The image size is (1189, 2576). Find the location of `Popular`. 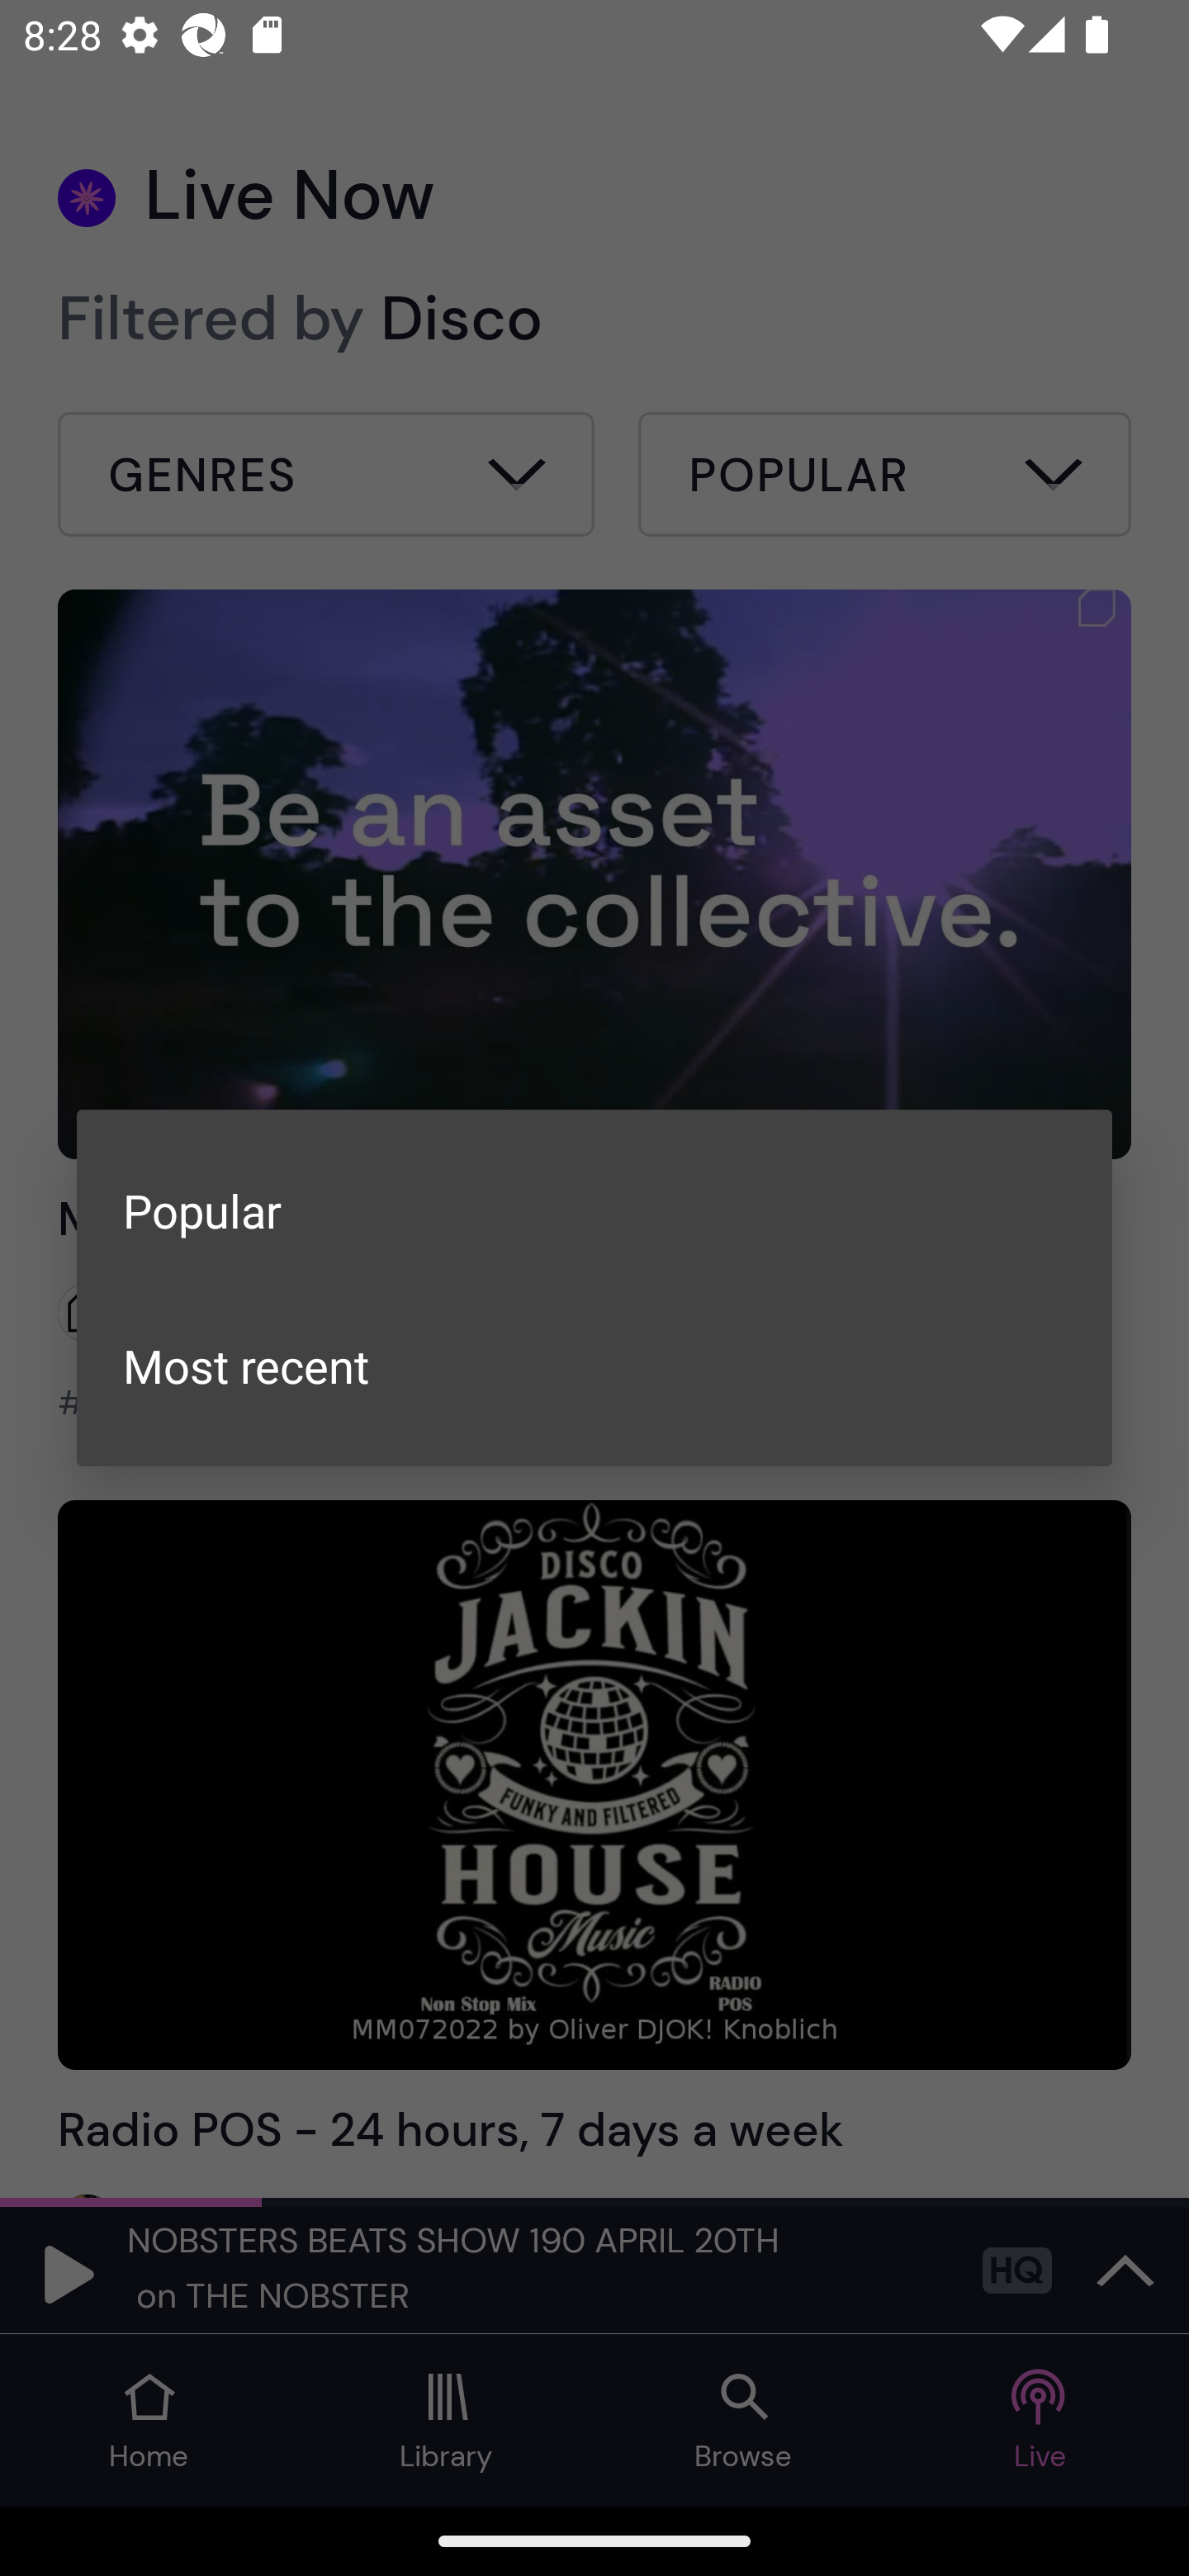

Popular is located at coordinates (594, 1210).